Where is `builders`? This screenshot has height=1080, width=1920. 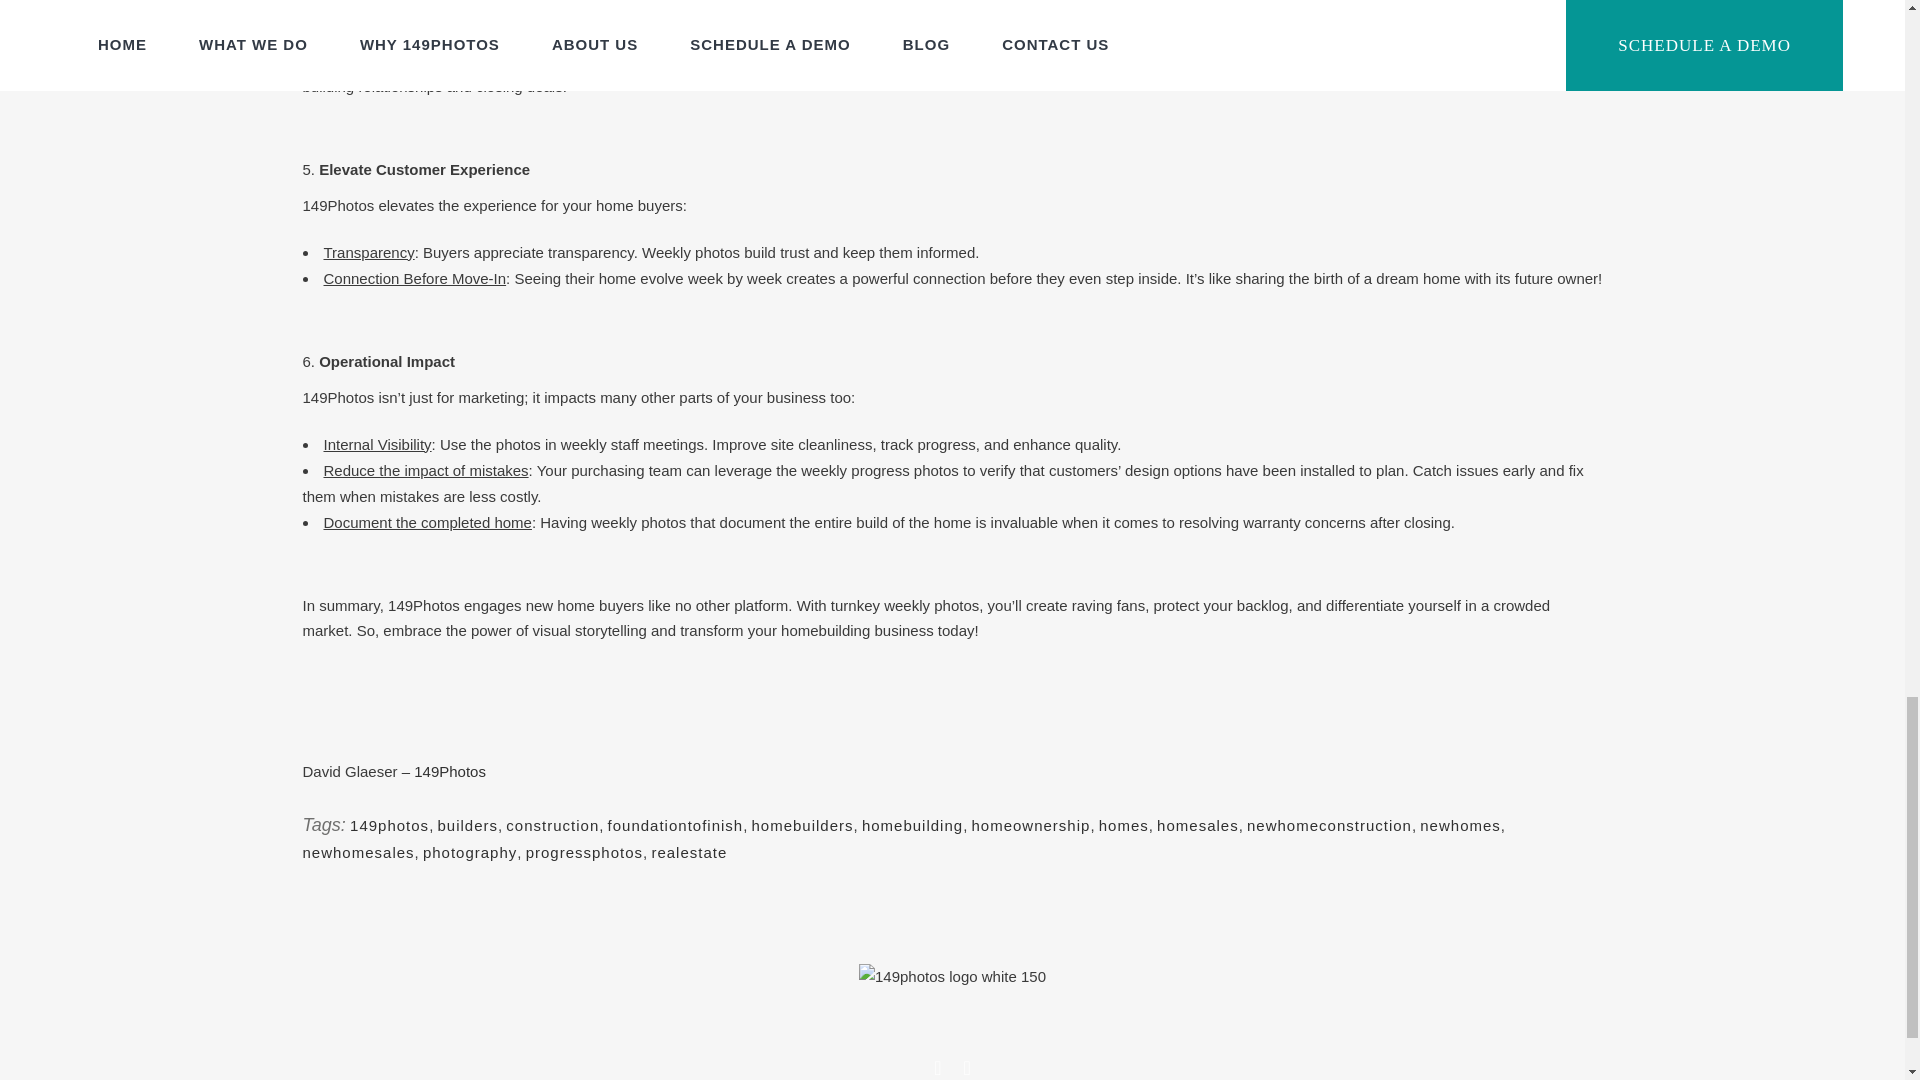 builders is located at coordinates (467, 824).